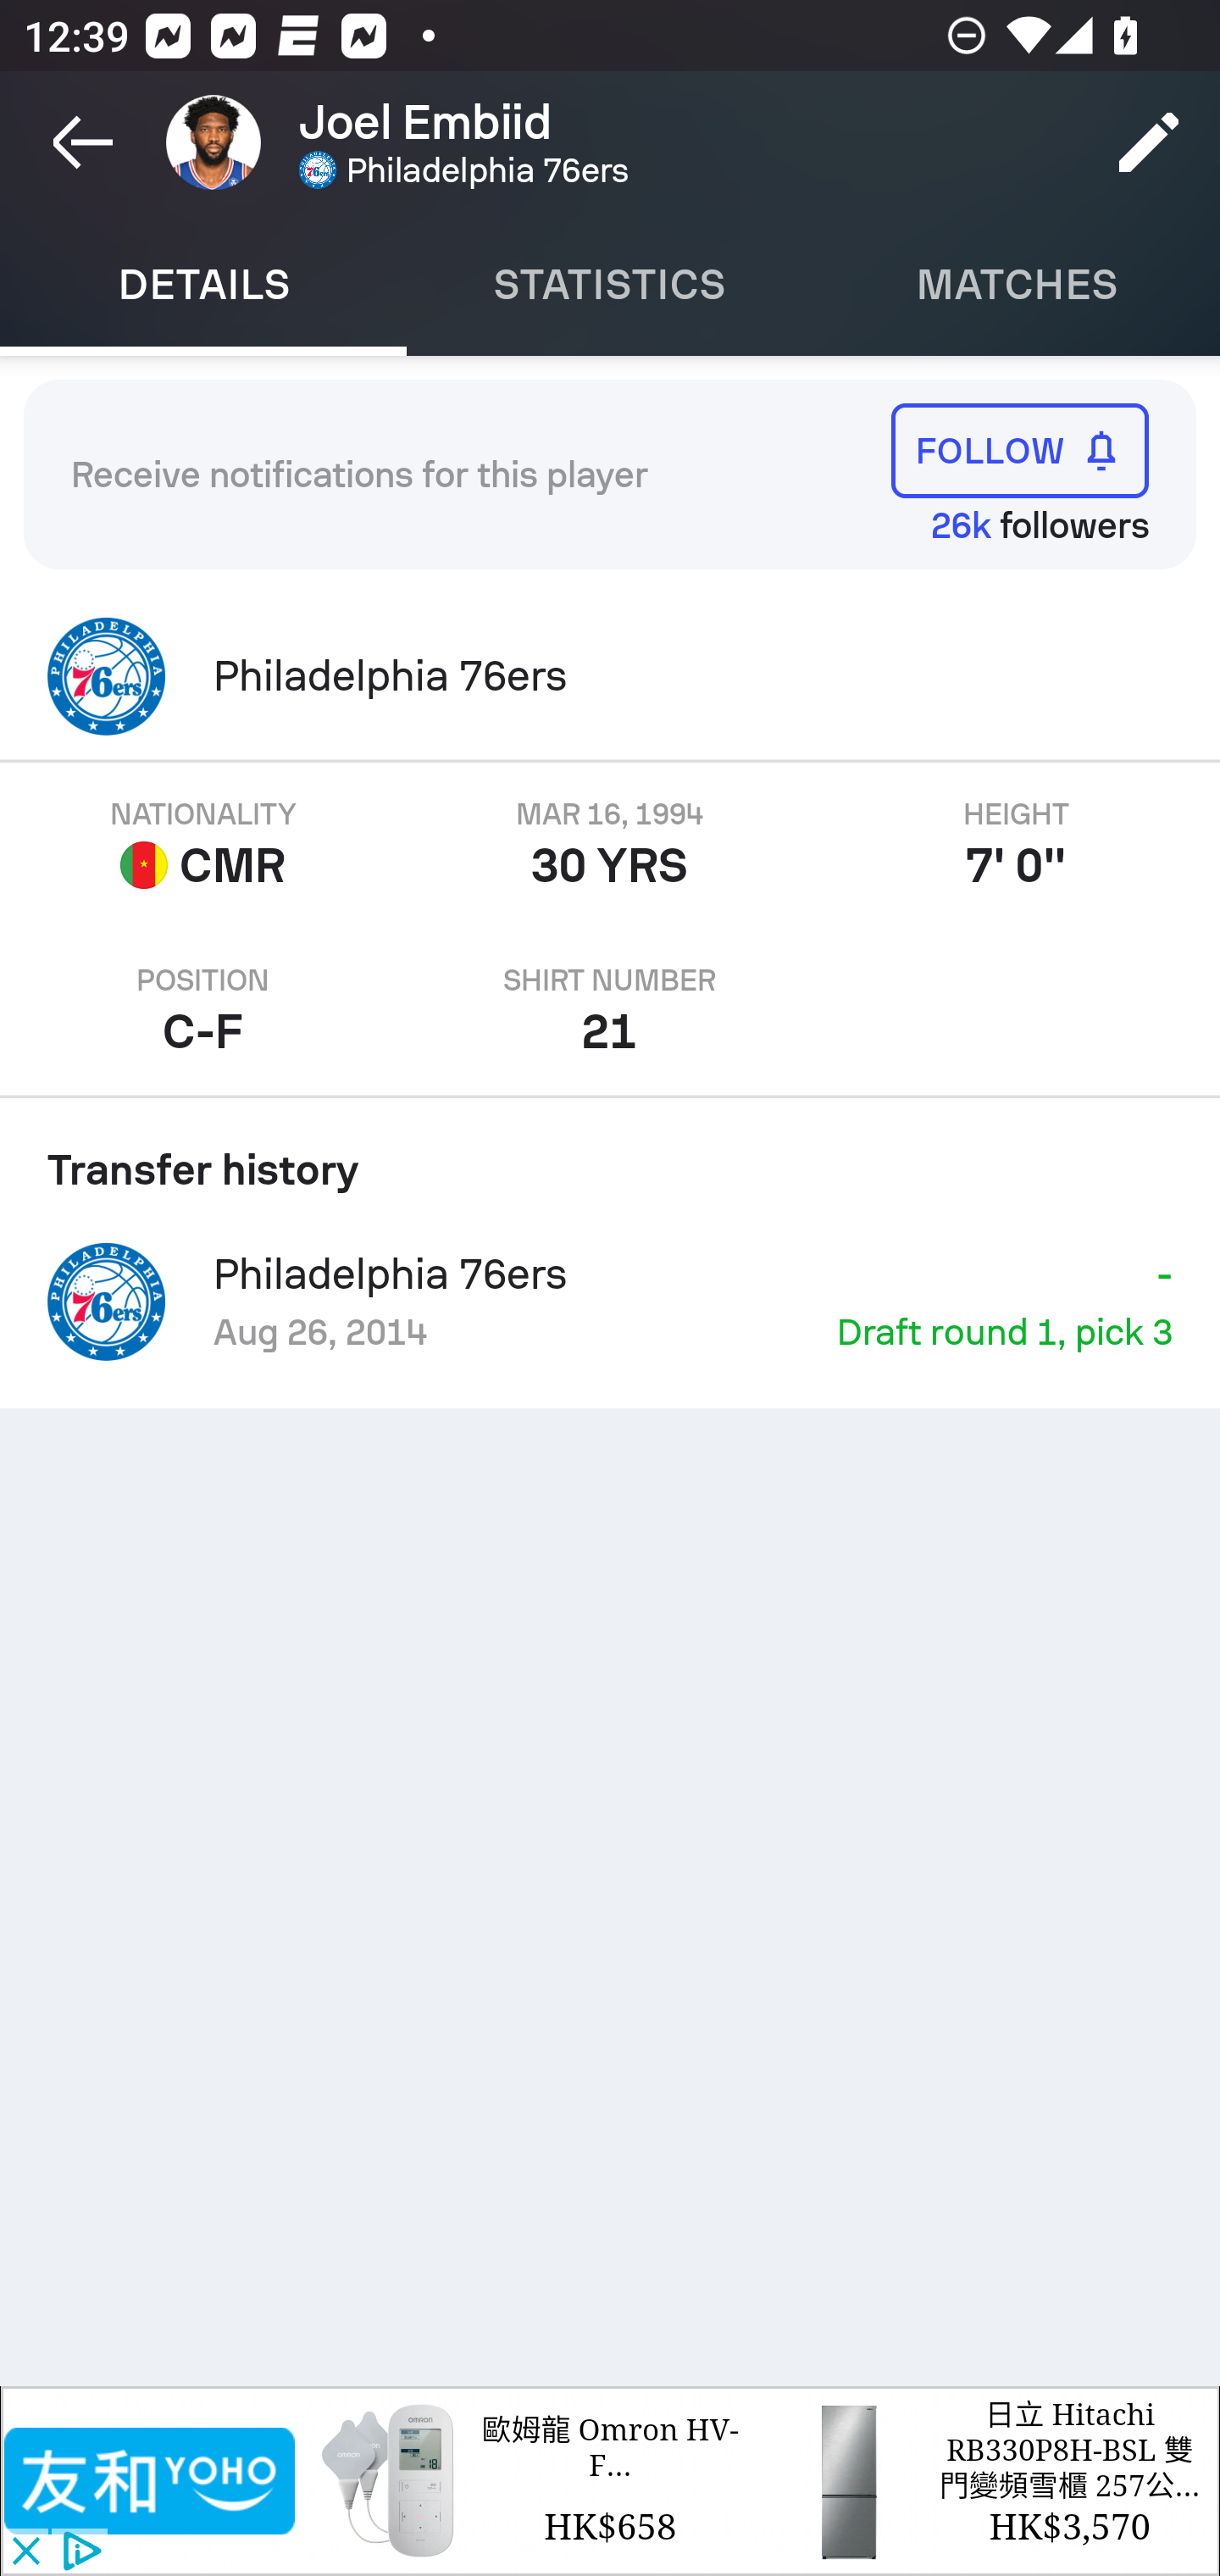  What do you see at coordinates (203, 1012) in the screenshot?
I see `POSITION C-F` at bounding box center [203, 1012].